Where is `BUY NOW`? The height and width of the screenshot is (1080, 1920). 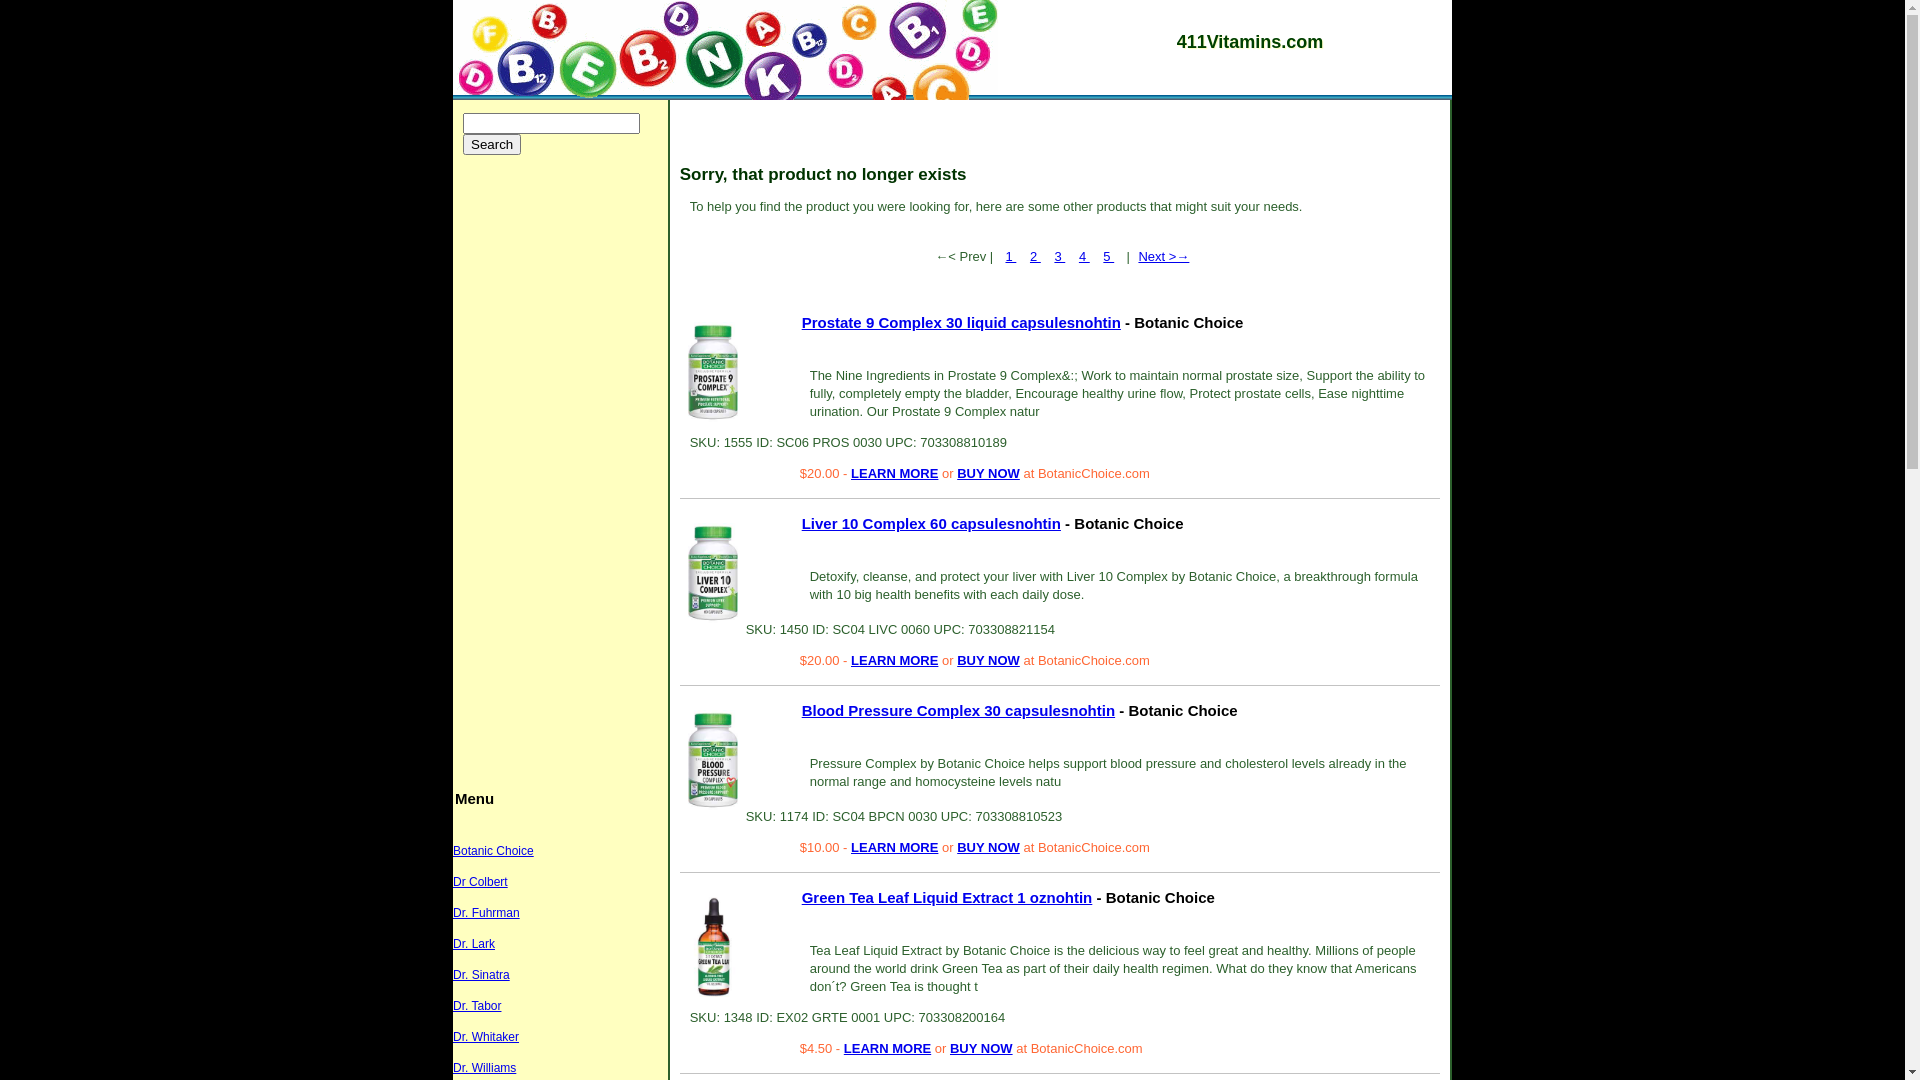 BUY NOW is located at coordinates (988, 660).